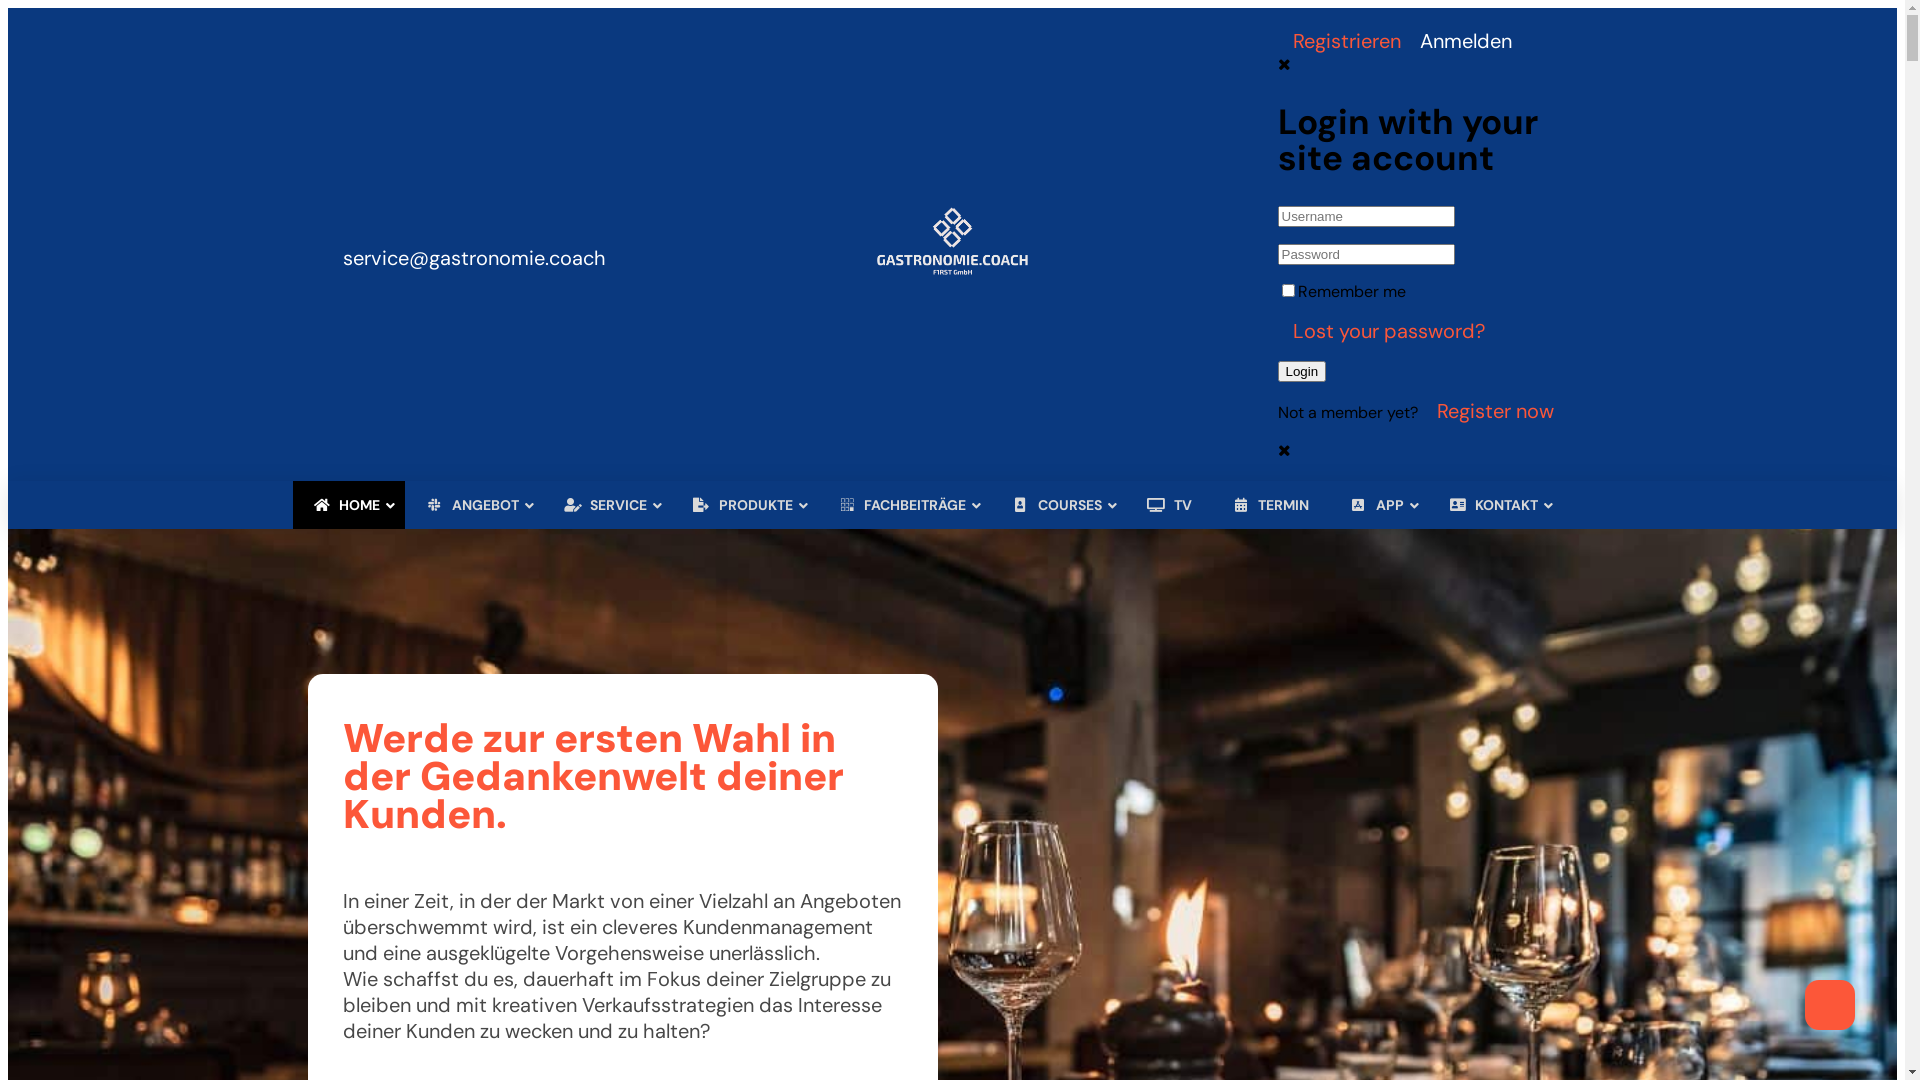 The image size is (1920, 1080). I want to click on KONTAKT, so click(1496, 505).